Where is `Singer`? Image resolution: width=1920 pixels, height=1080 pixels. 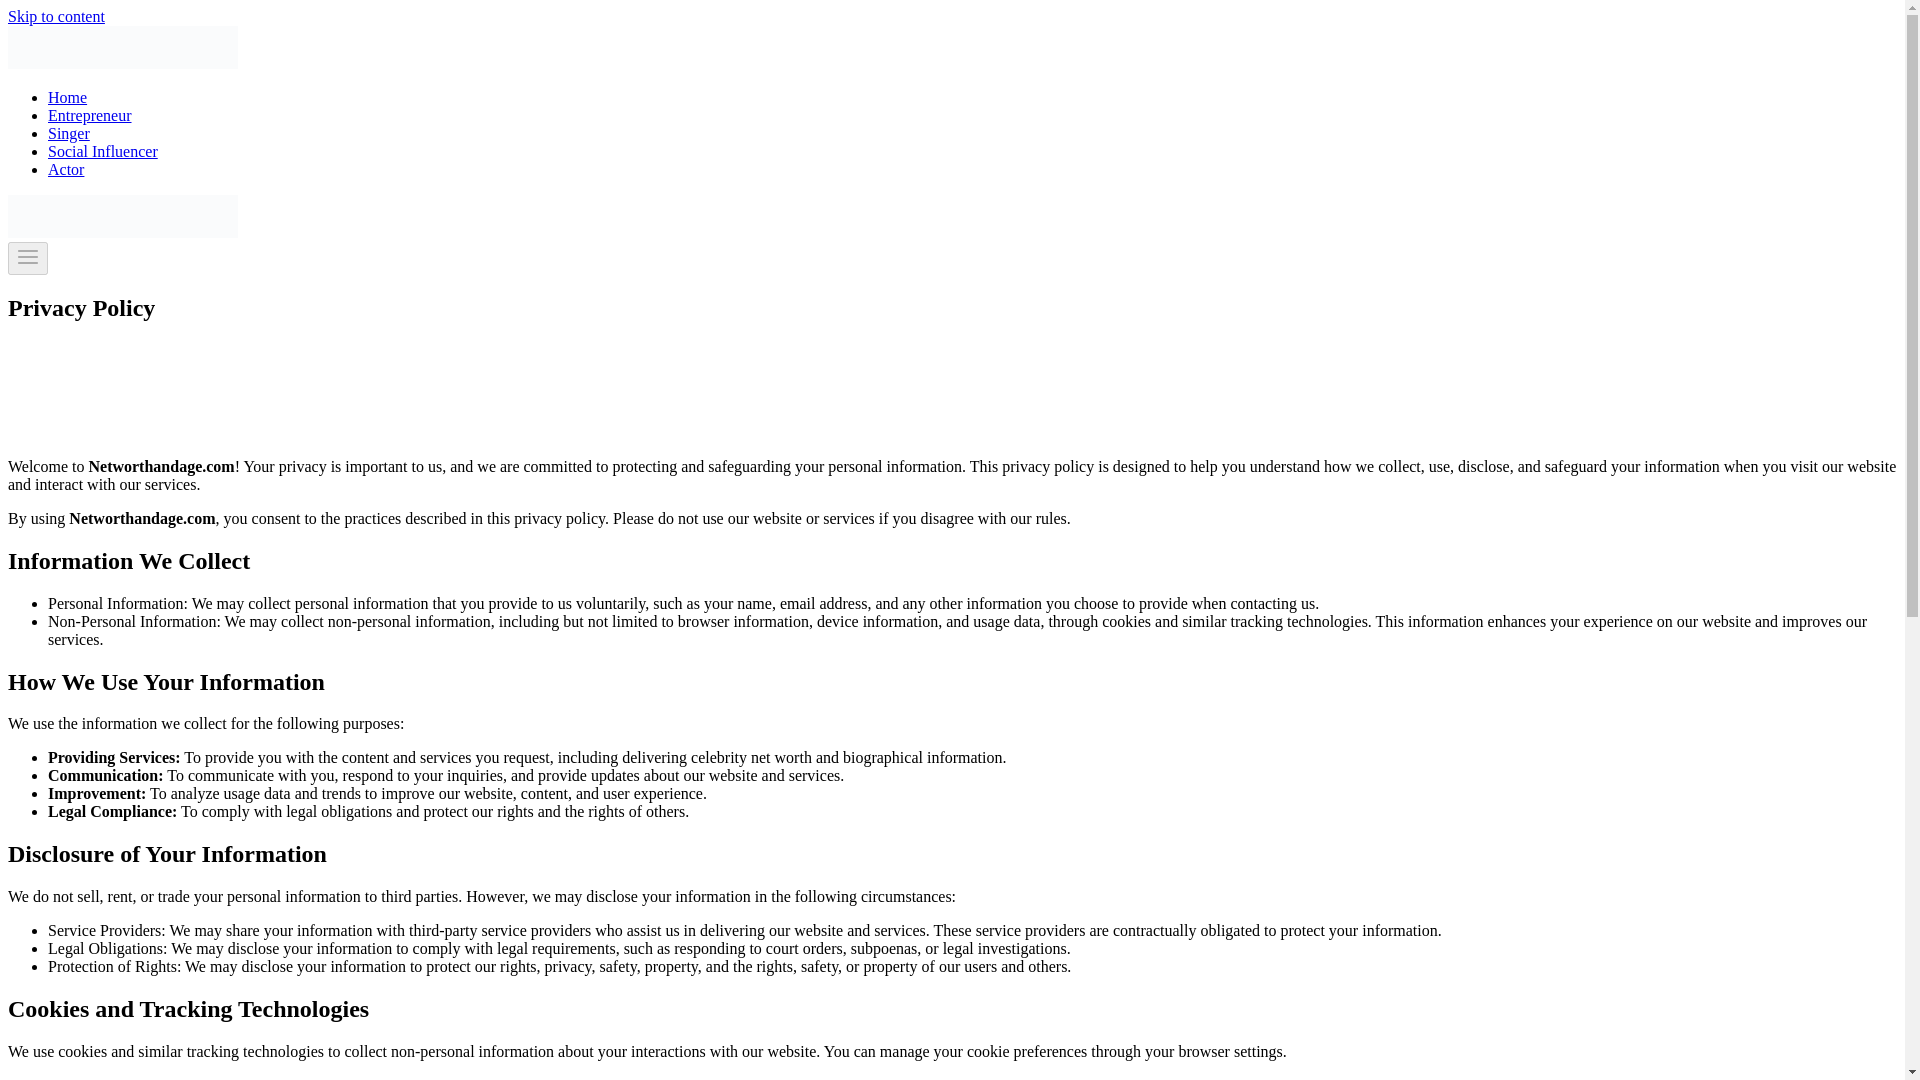 Singer is located at coordinates (69, 133).